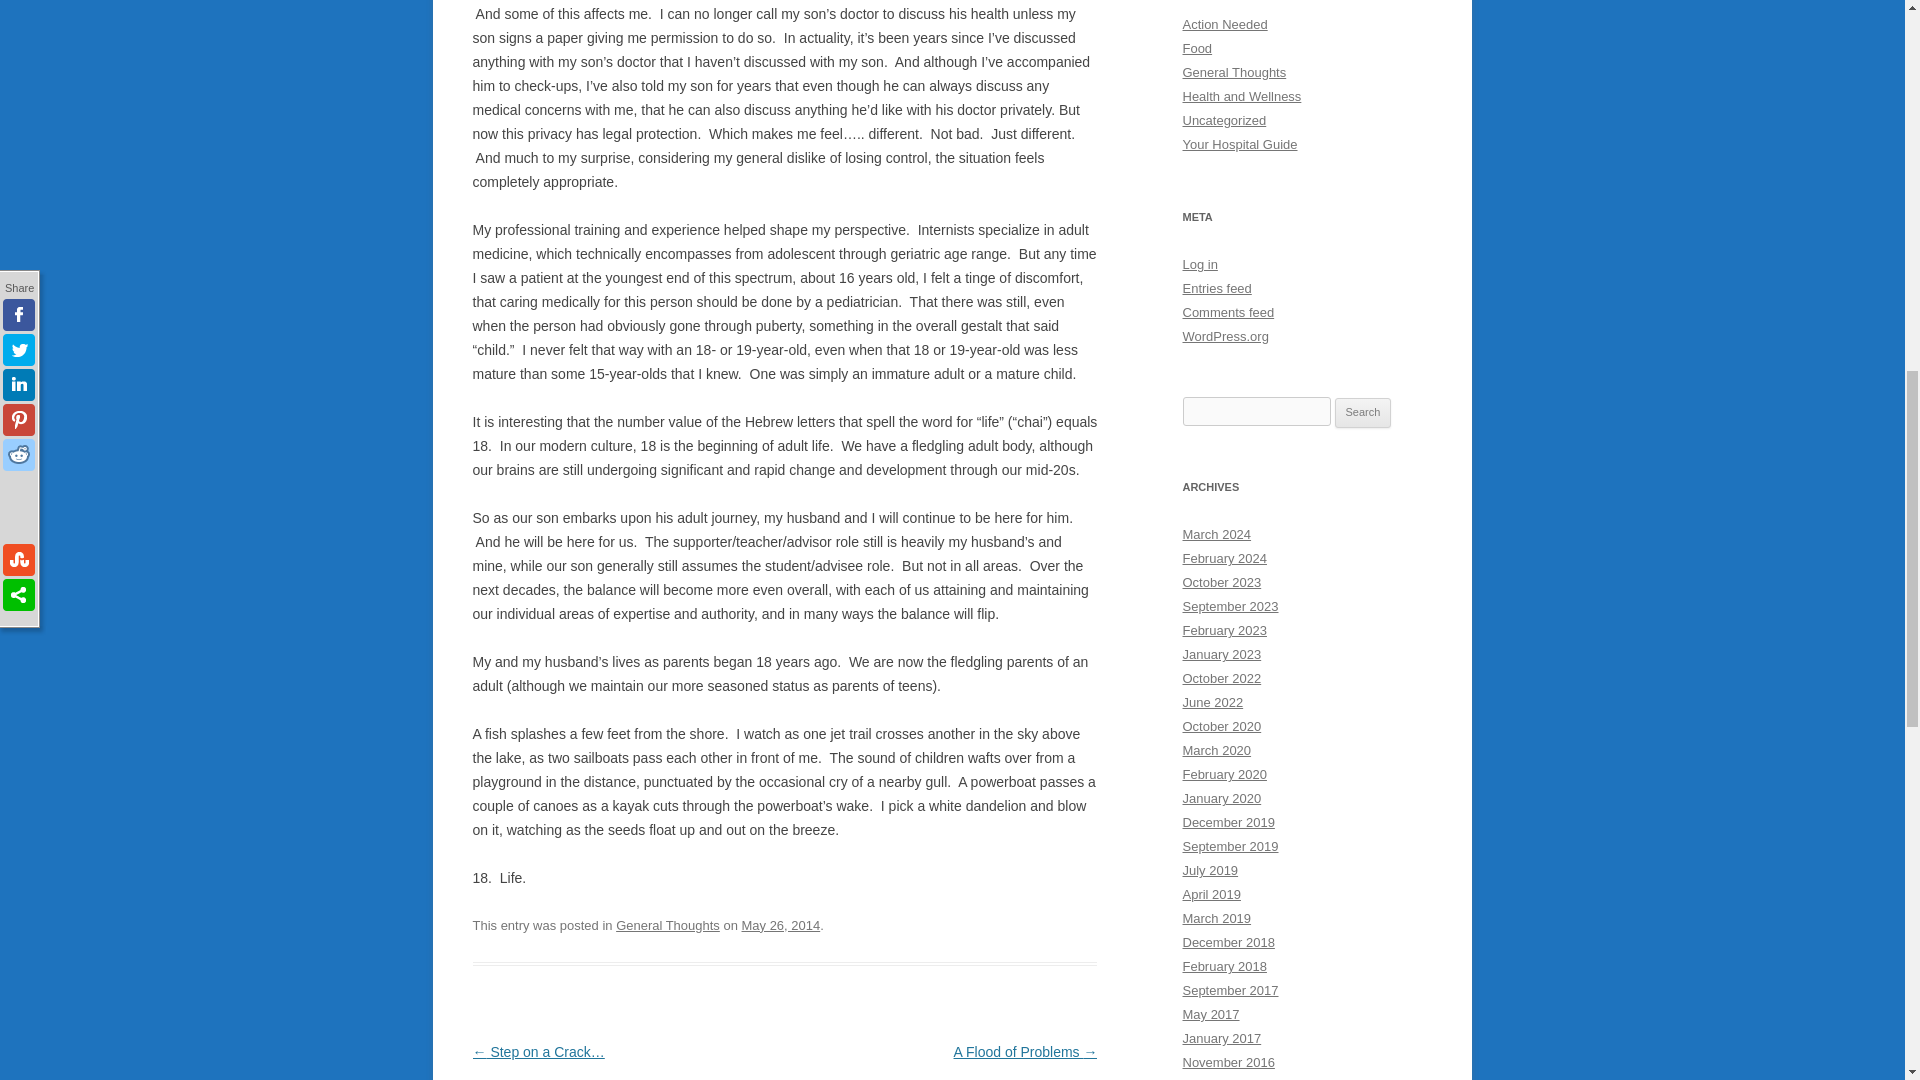 This screenshot has height=1080, width=1920. I want to click on Comments feed, so click(1228, 312).